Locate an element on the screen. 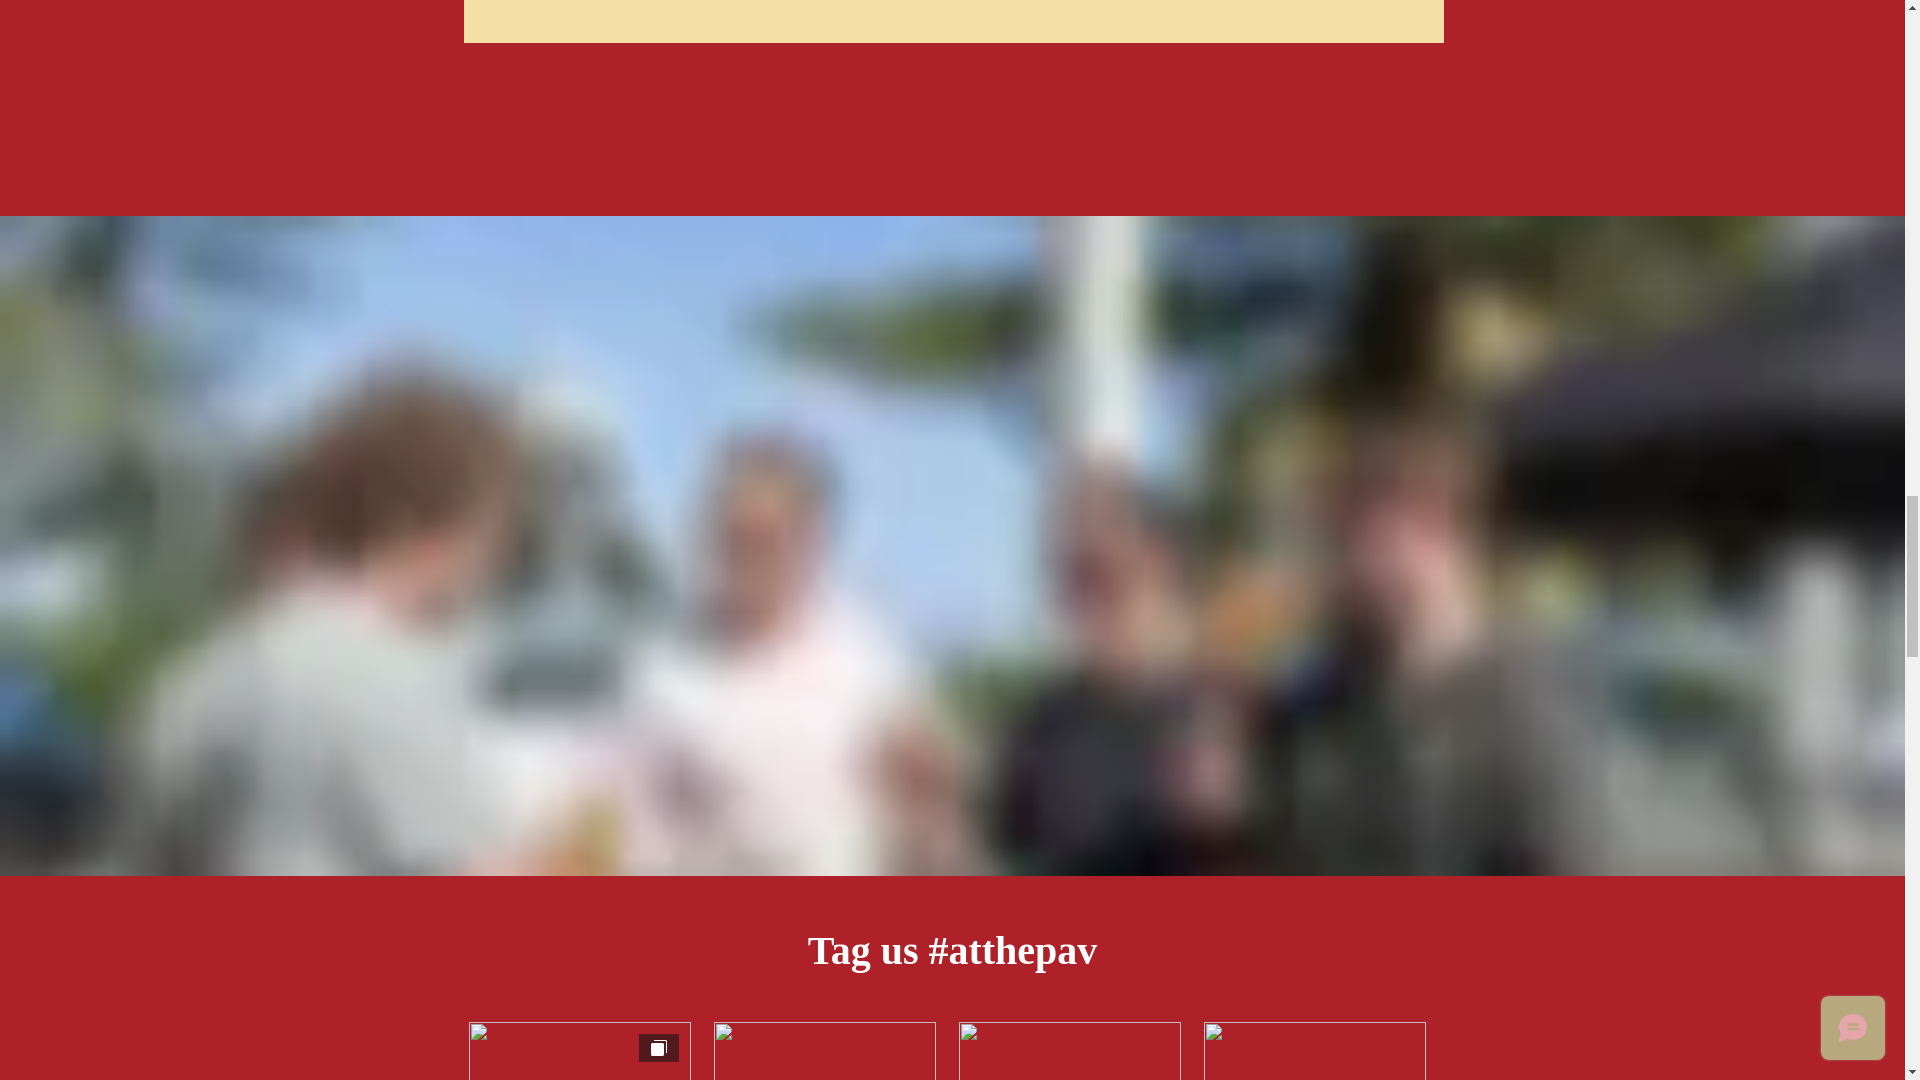 The image size is (1920, 1080). Instagram Feed is located at coordinates (946, 1050).